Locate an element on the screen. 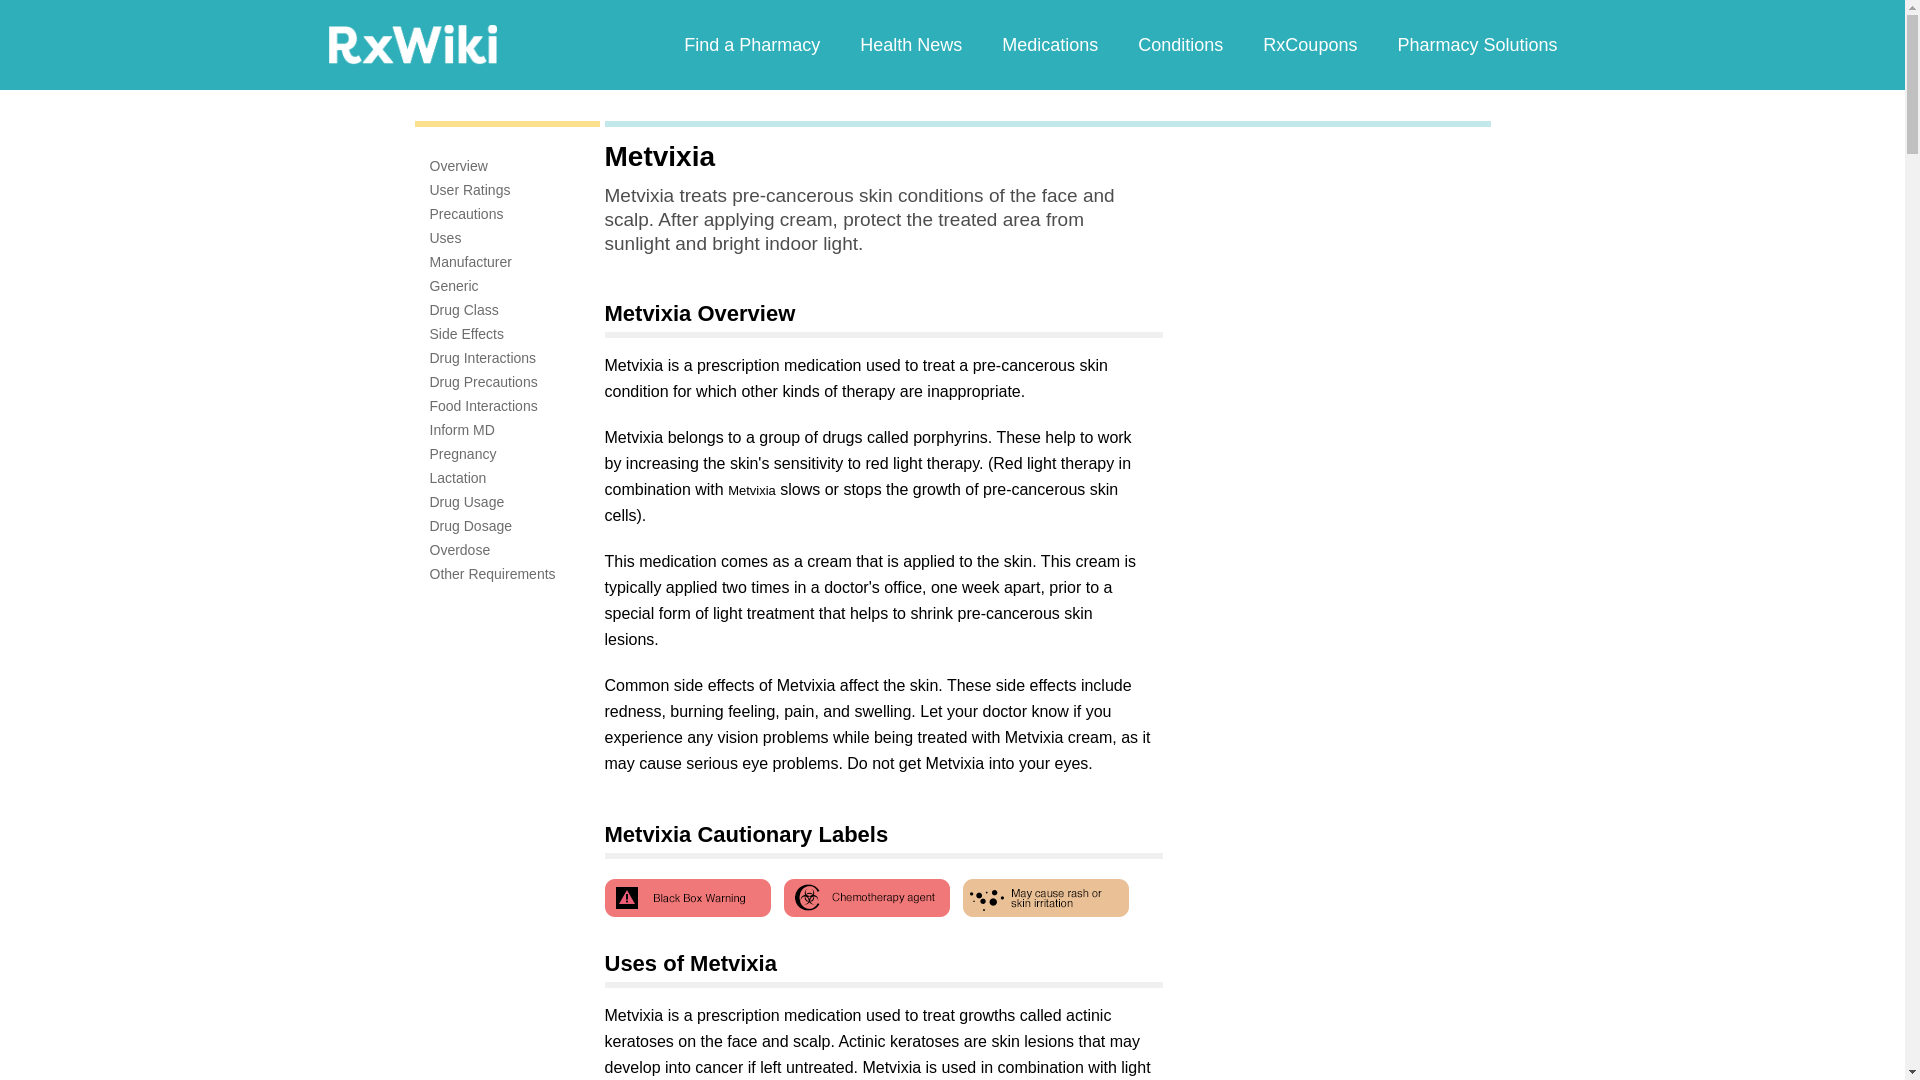  Health News is located at coordinates (910, 44).